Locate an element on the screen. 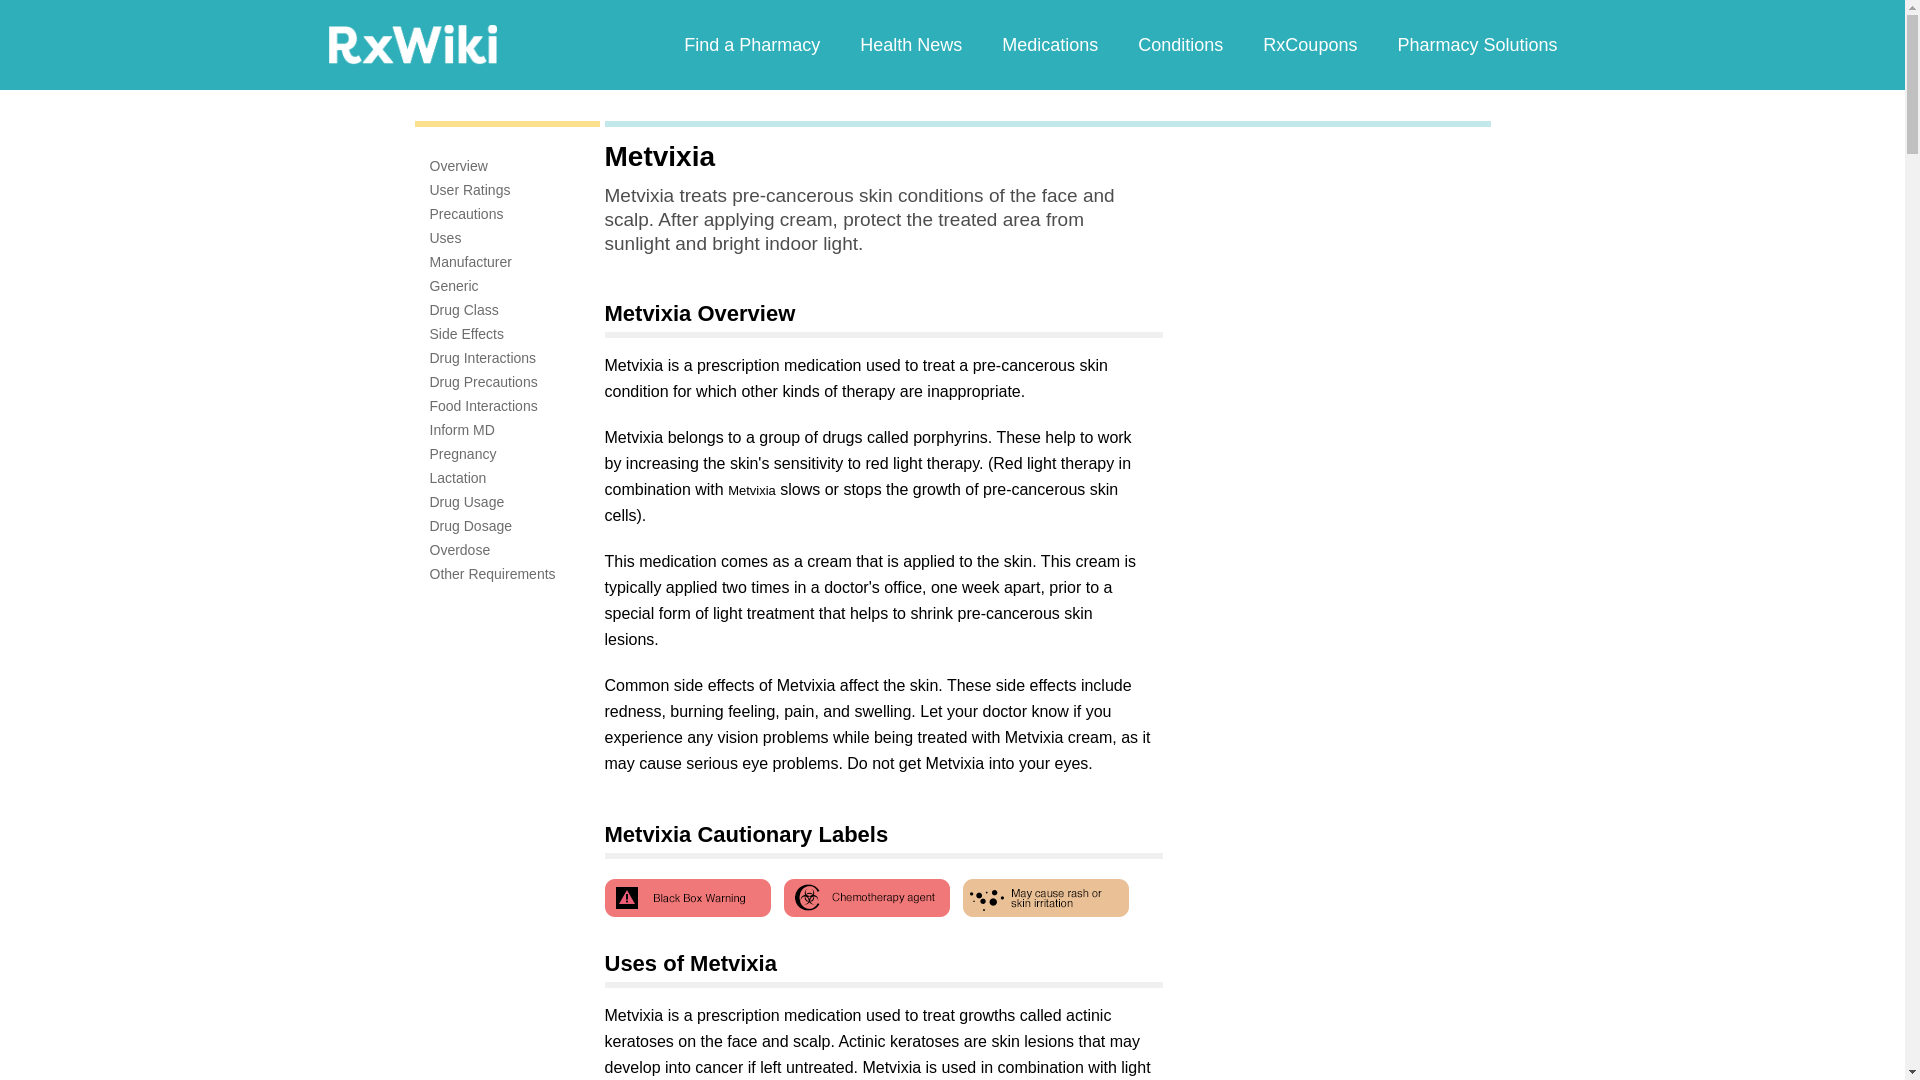  Health News is located at coordinates (910, 44).